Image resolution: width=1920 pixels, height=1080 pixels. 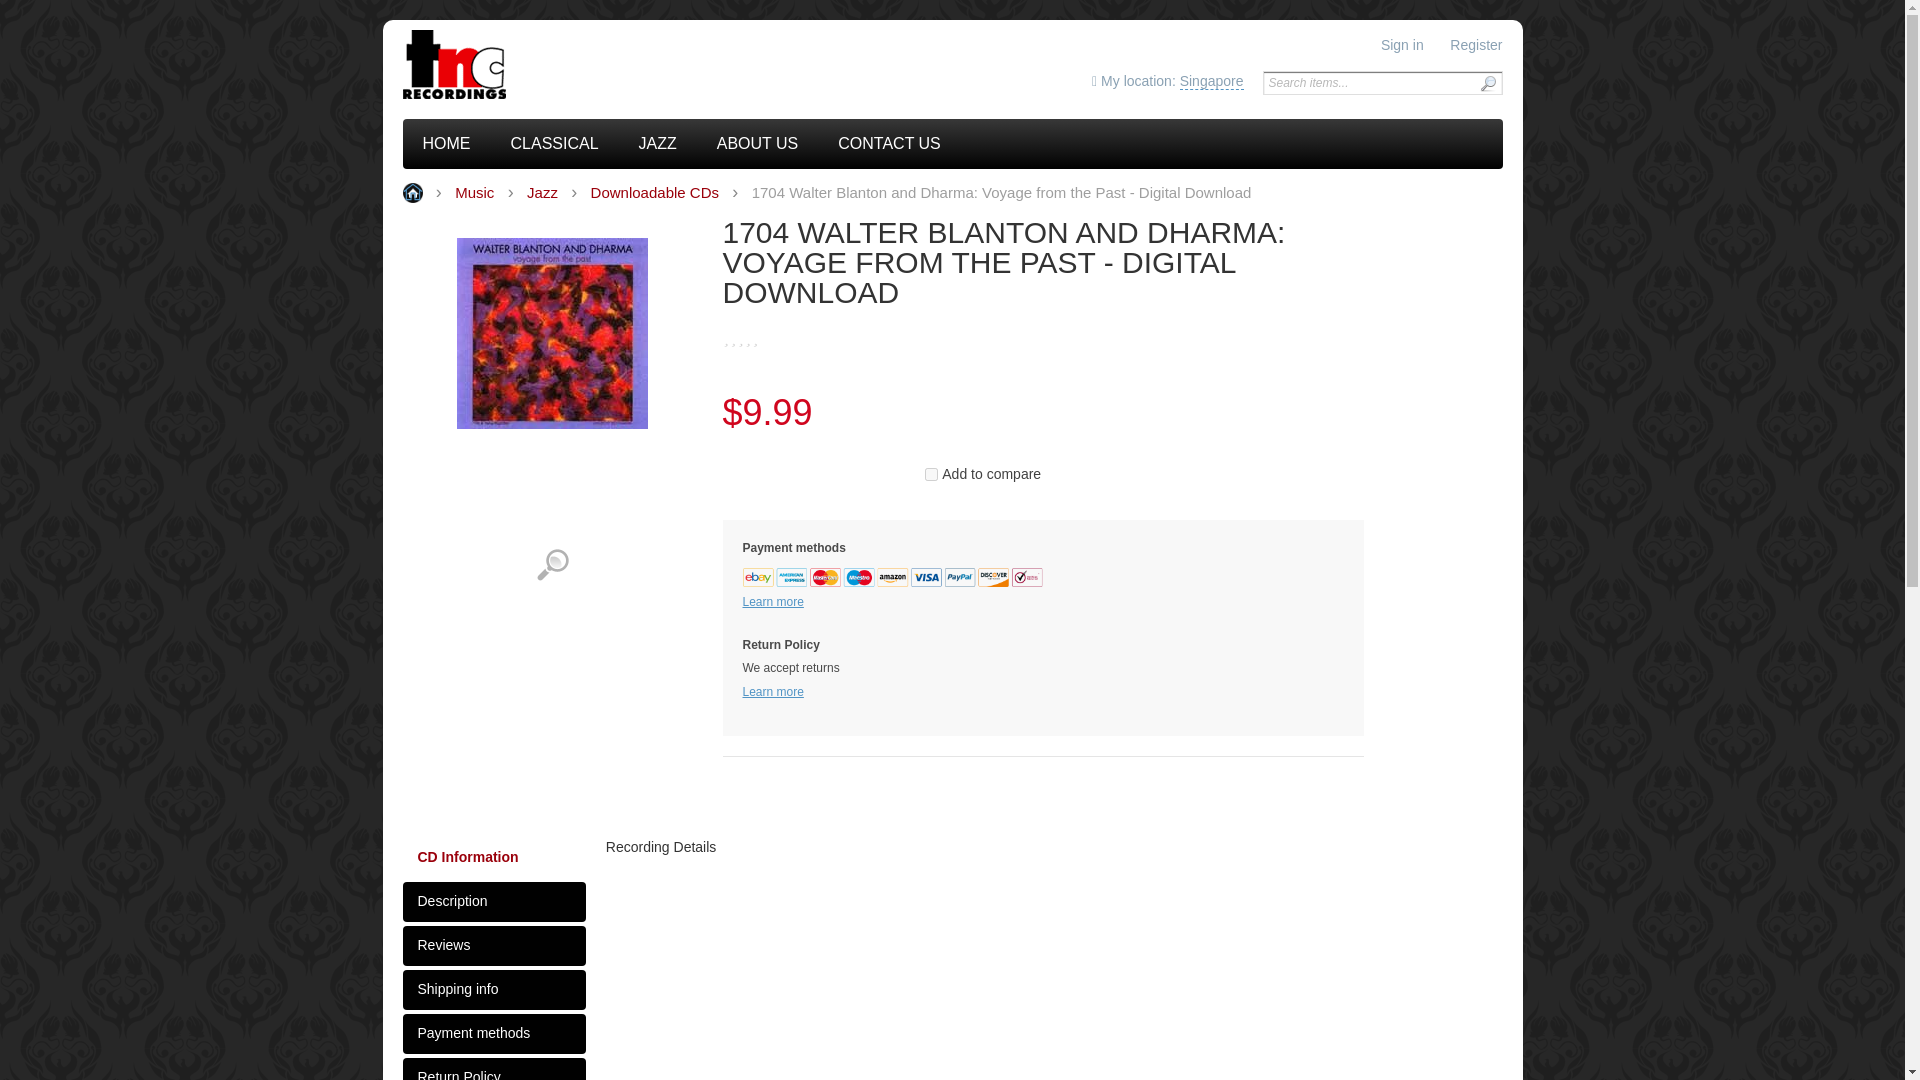 I want to click on on, so click(x=932, y=474).